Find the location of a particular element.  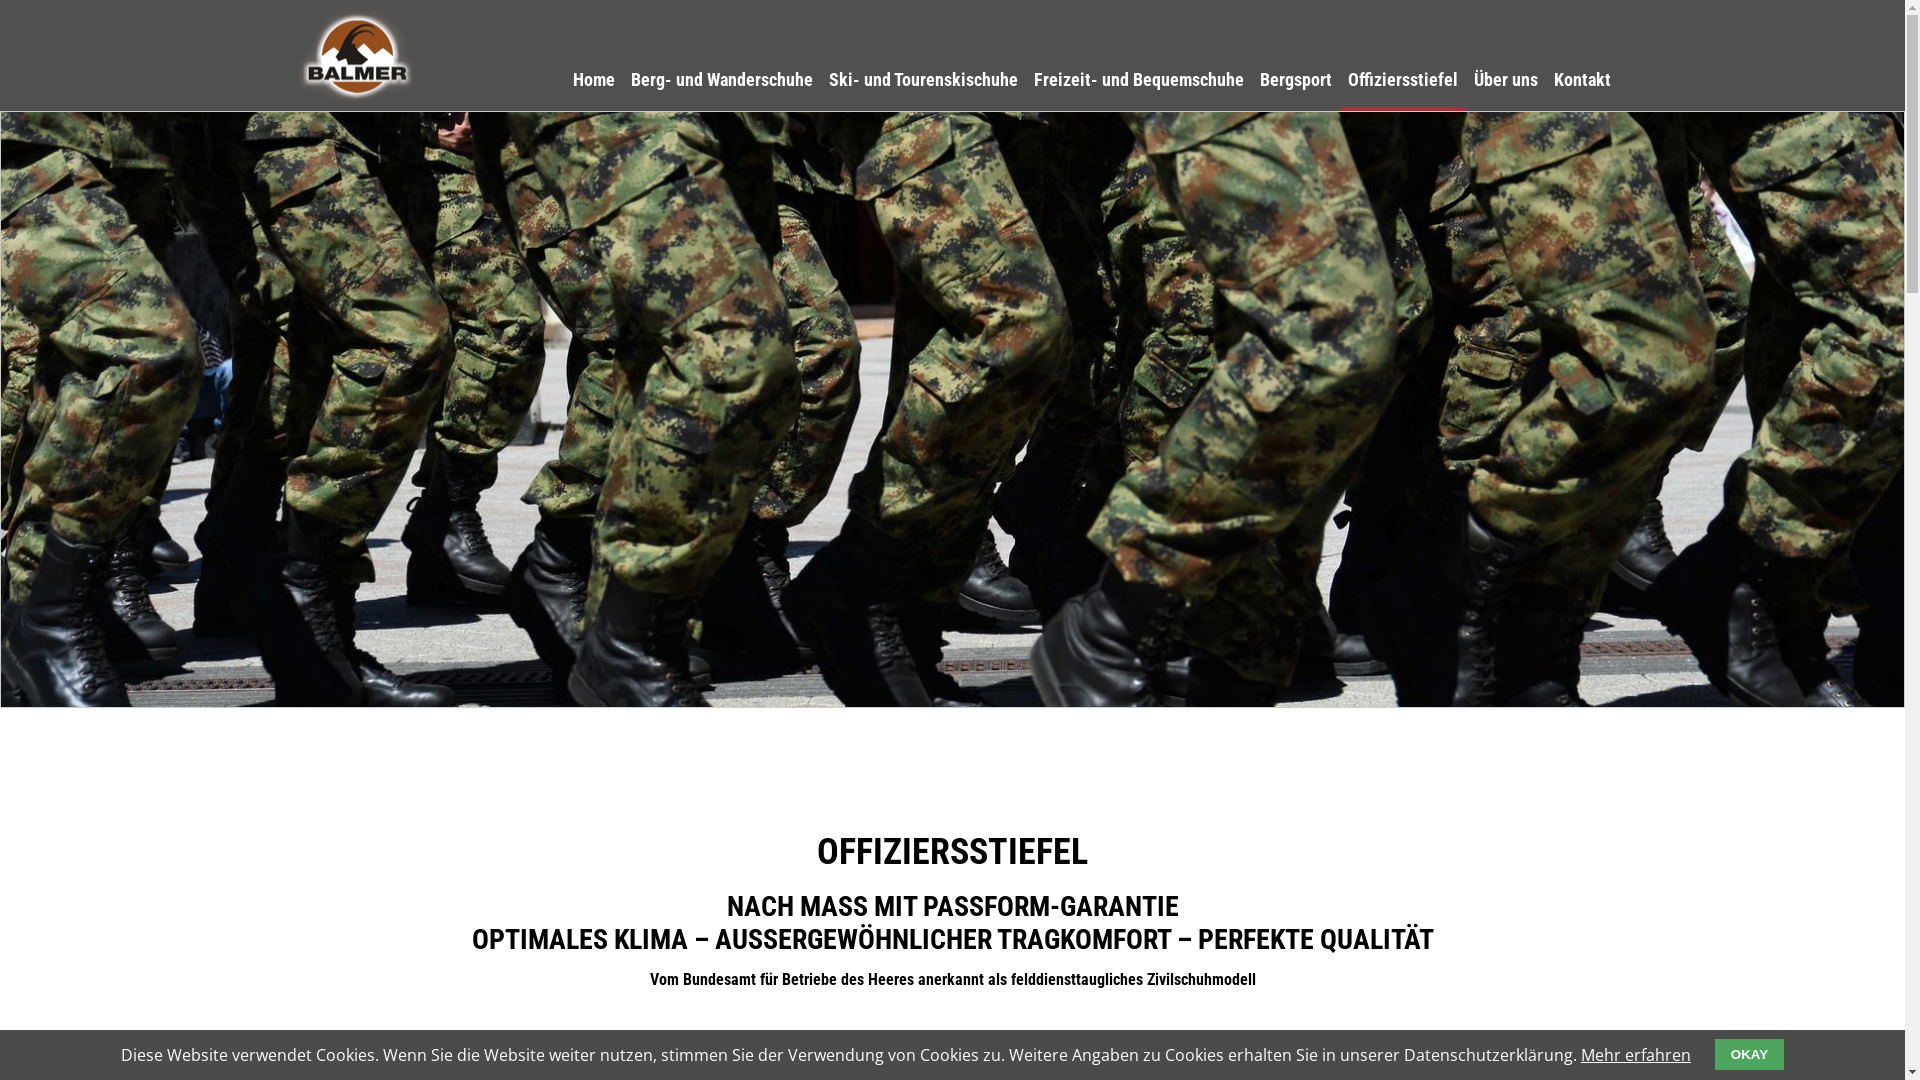

Kontakt is located at coordinates (1582, 80).